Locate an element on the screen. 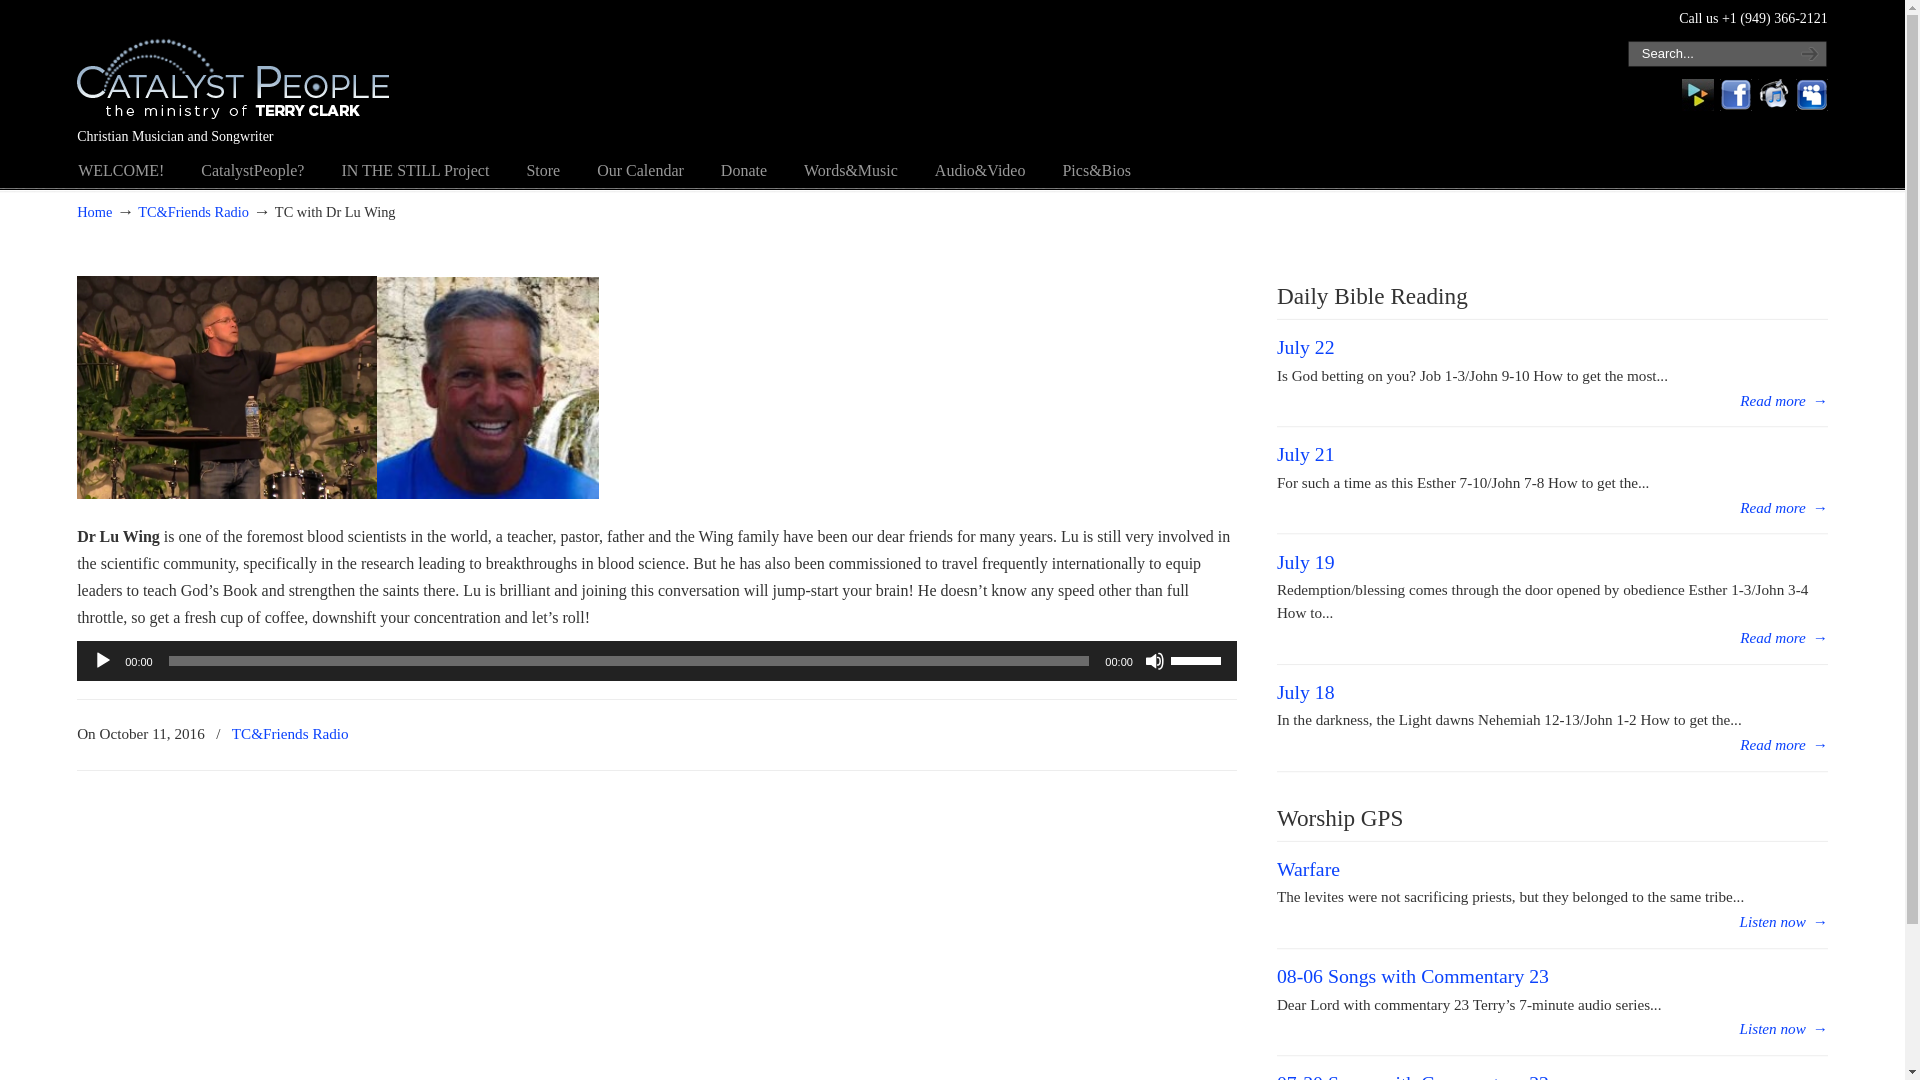 The image size is (1920, 1080). July 22 is located at coordinates (1305, 346).